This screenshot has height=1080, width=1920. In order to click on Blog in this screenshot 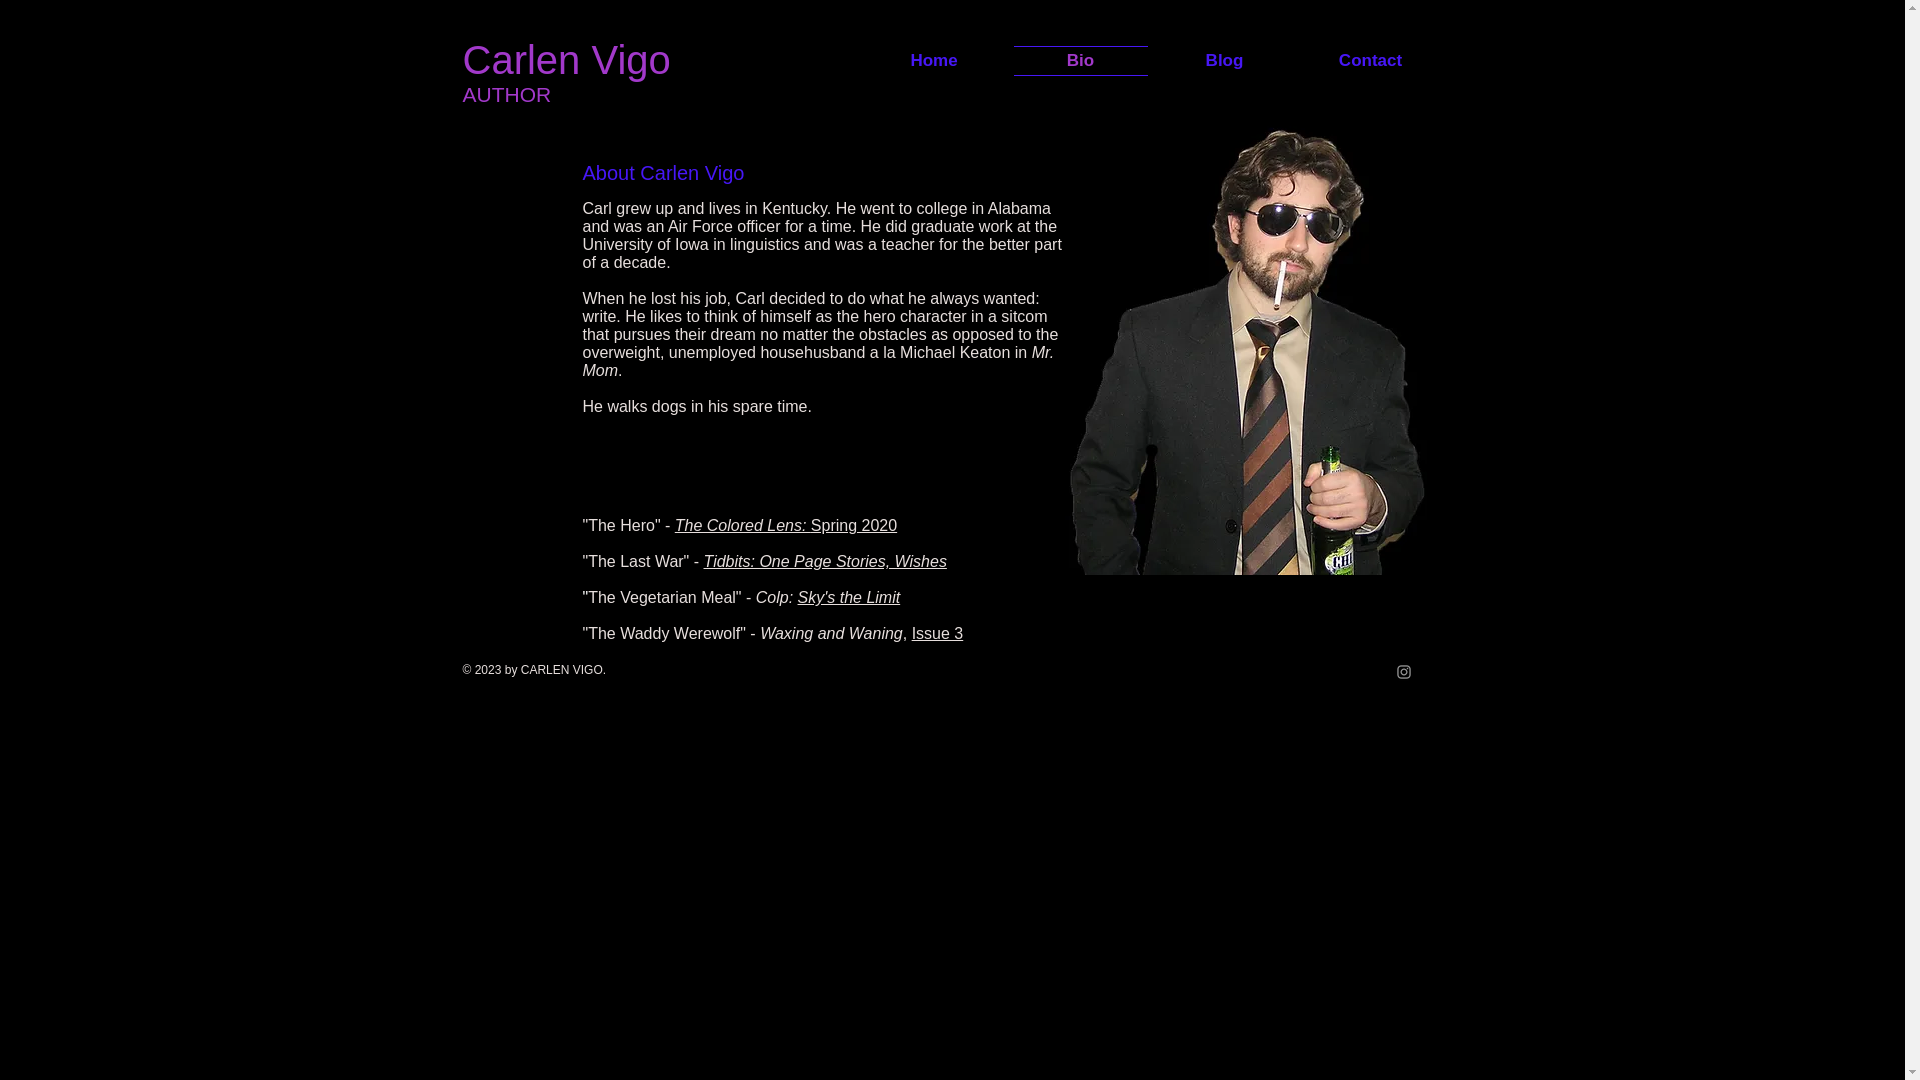, I will do `click(1224, 60)`.